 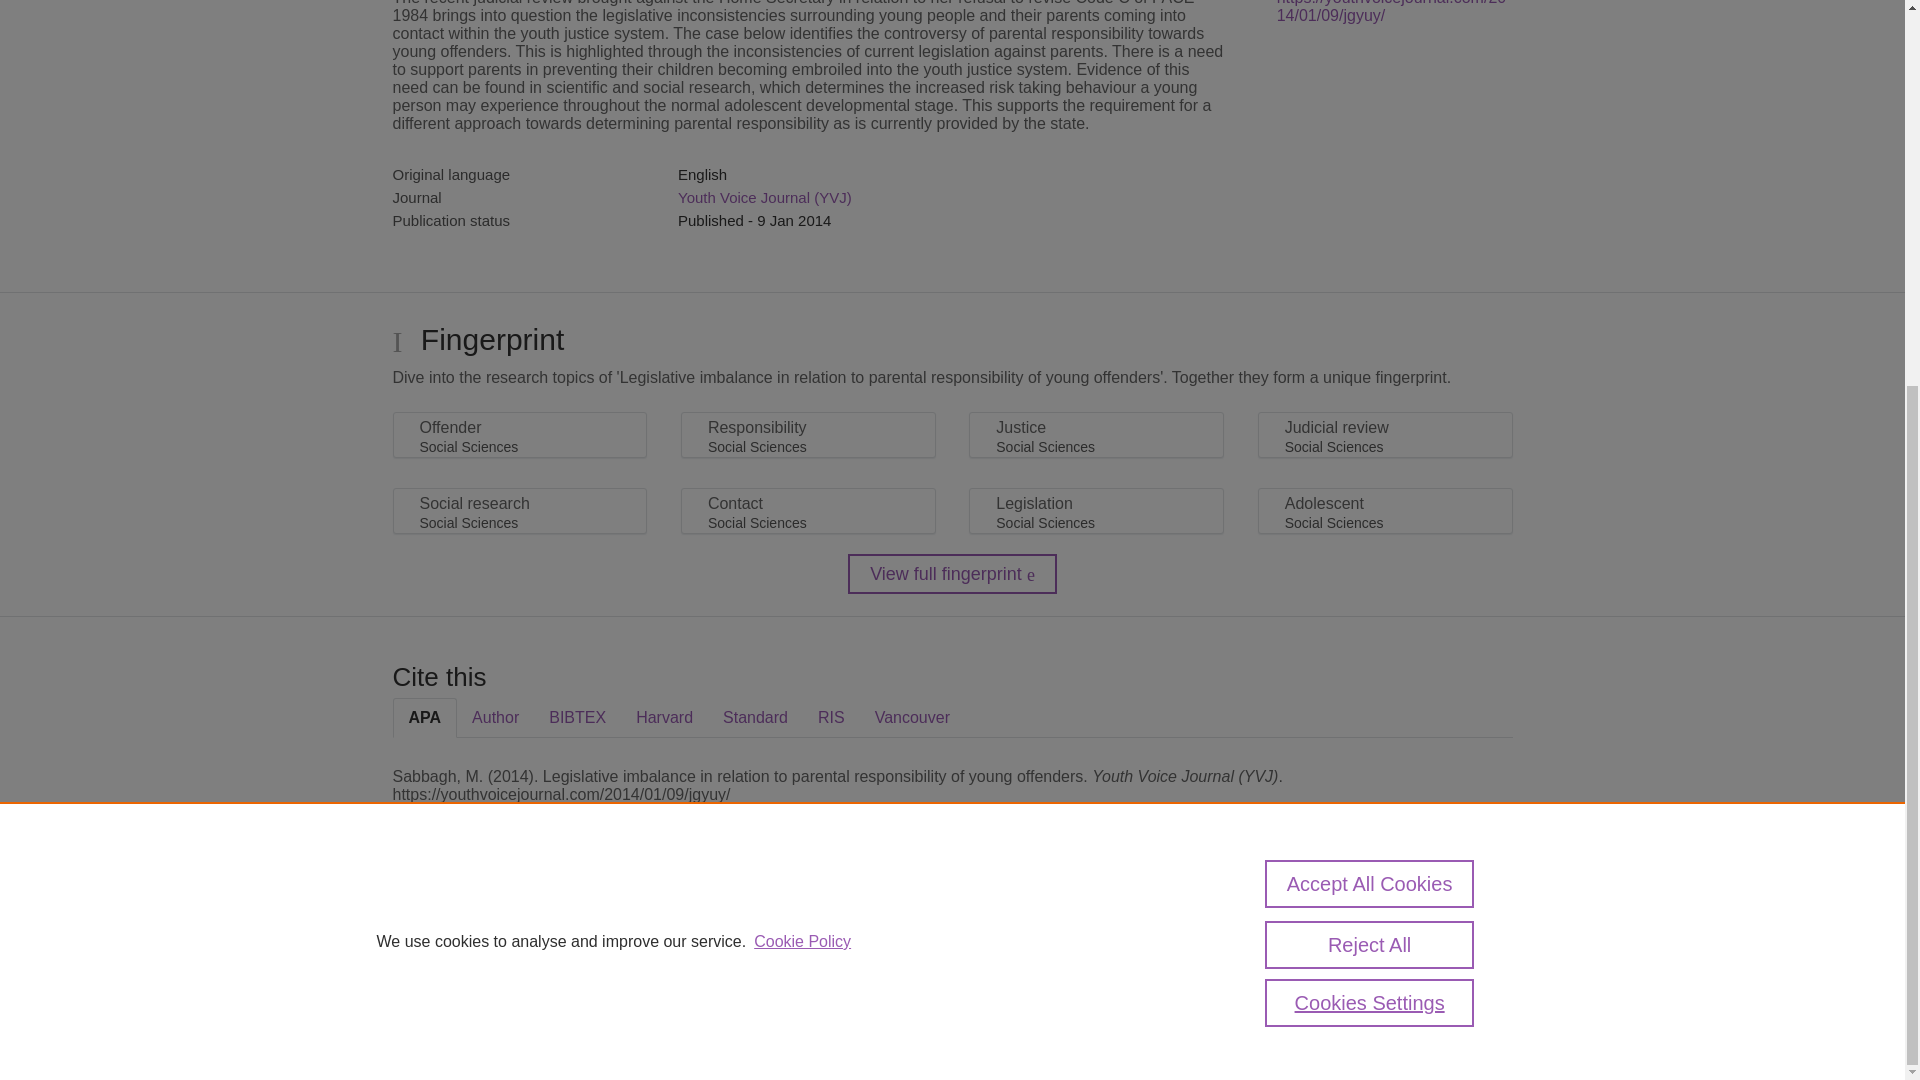 I want to click on use of cookies, so click(x=1050, y=1002).